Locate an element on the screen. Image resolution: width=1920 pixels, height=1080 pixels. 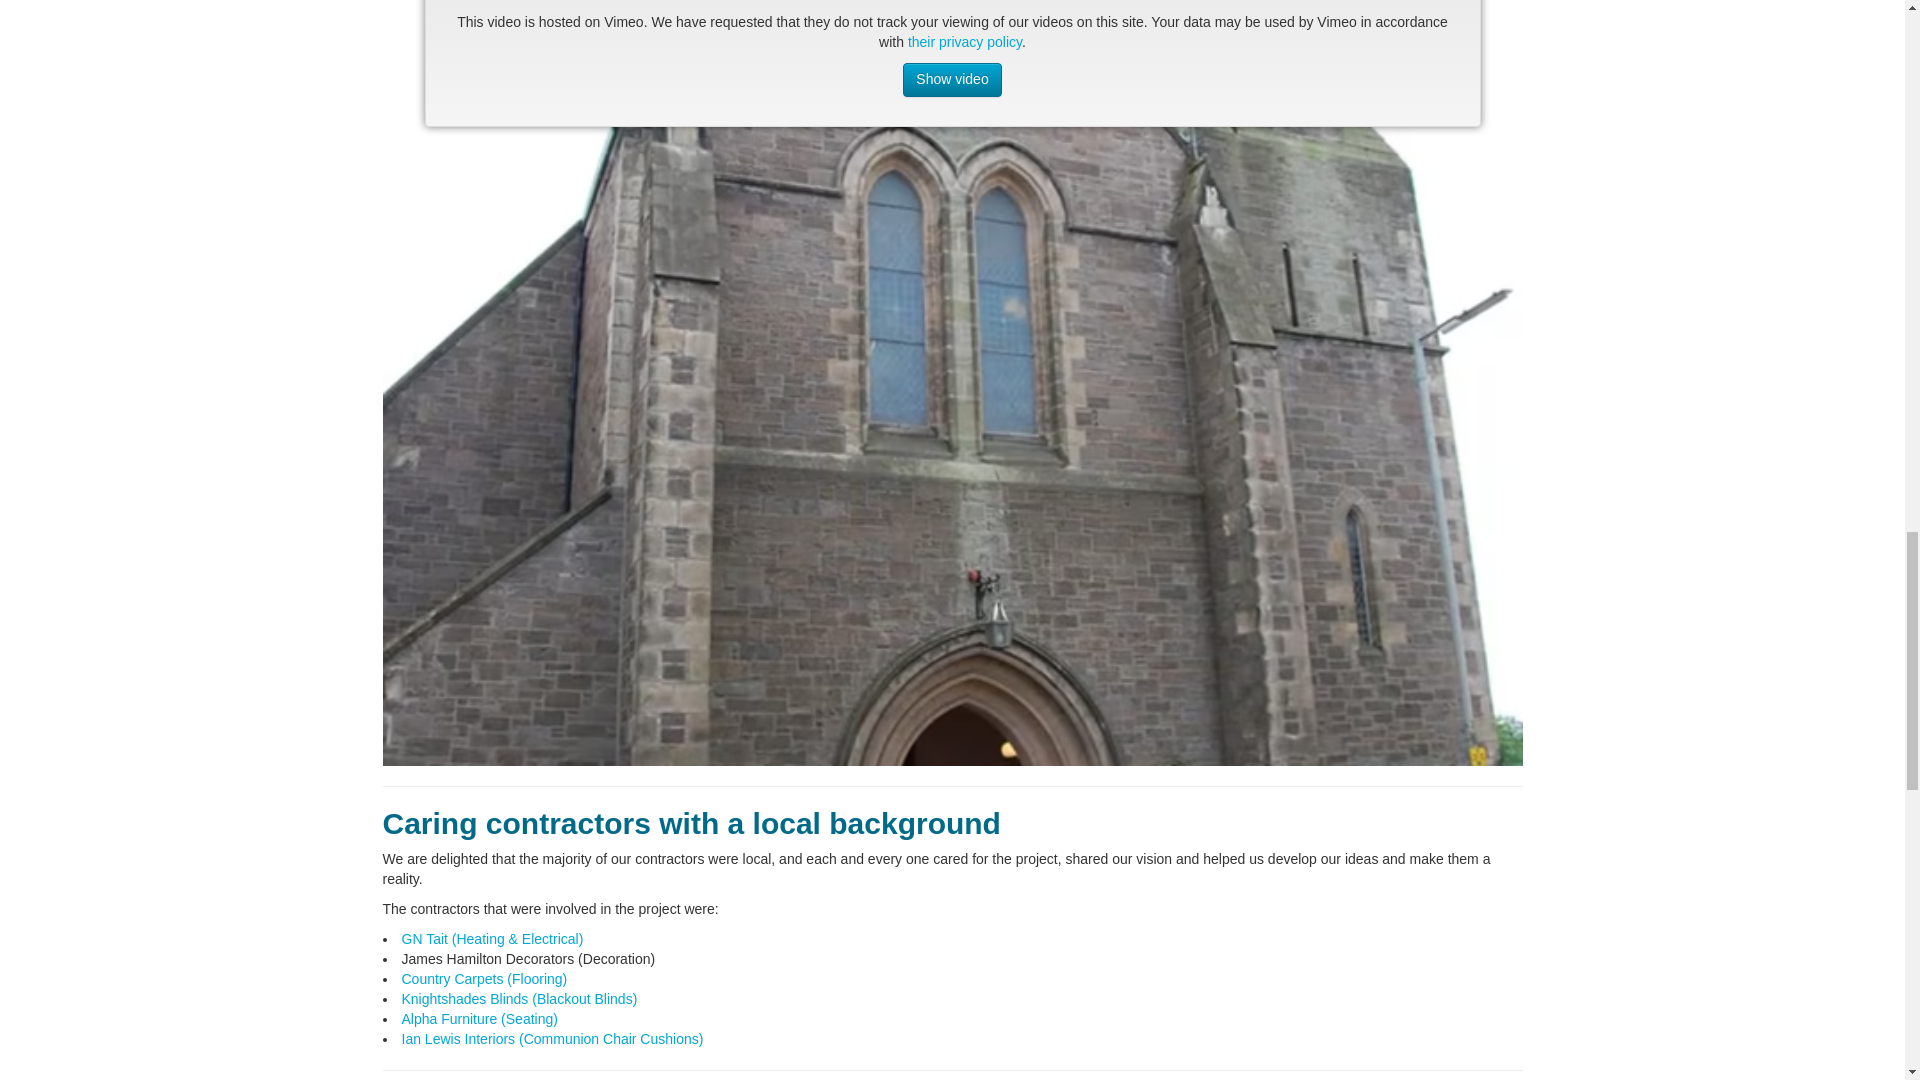
their privacy policy is located at coordinates (964, 41).